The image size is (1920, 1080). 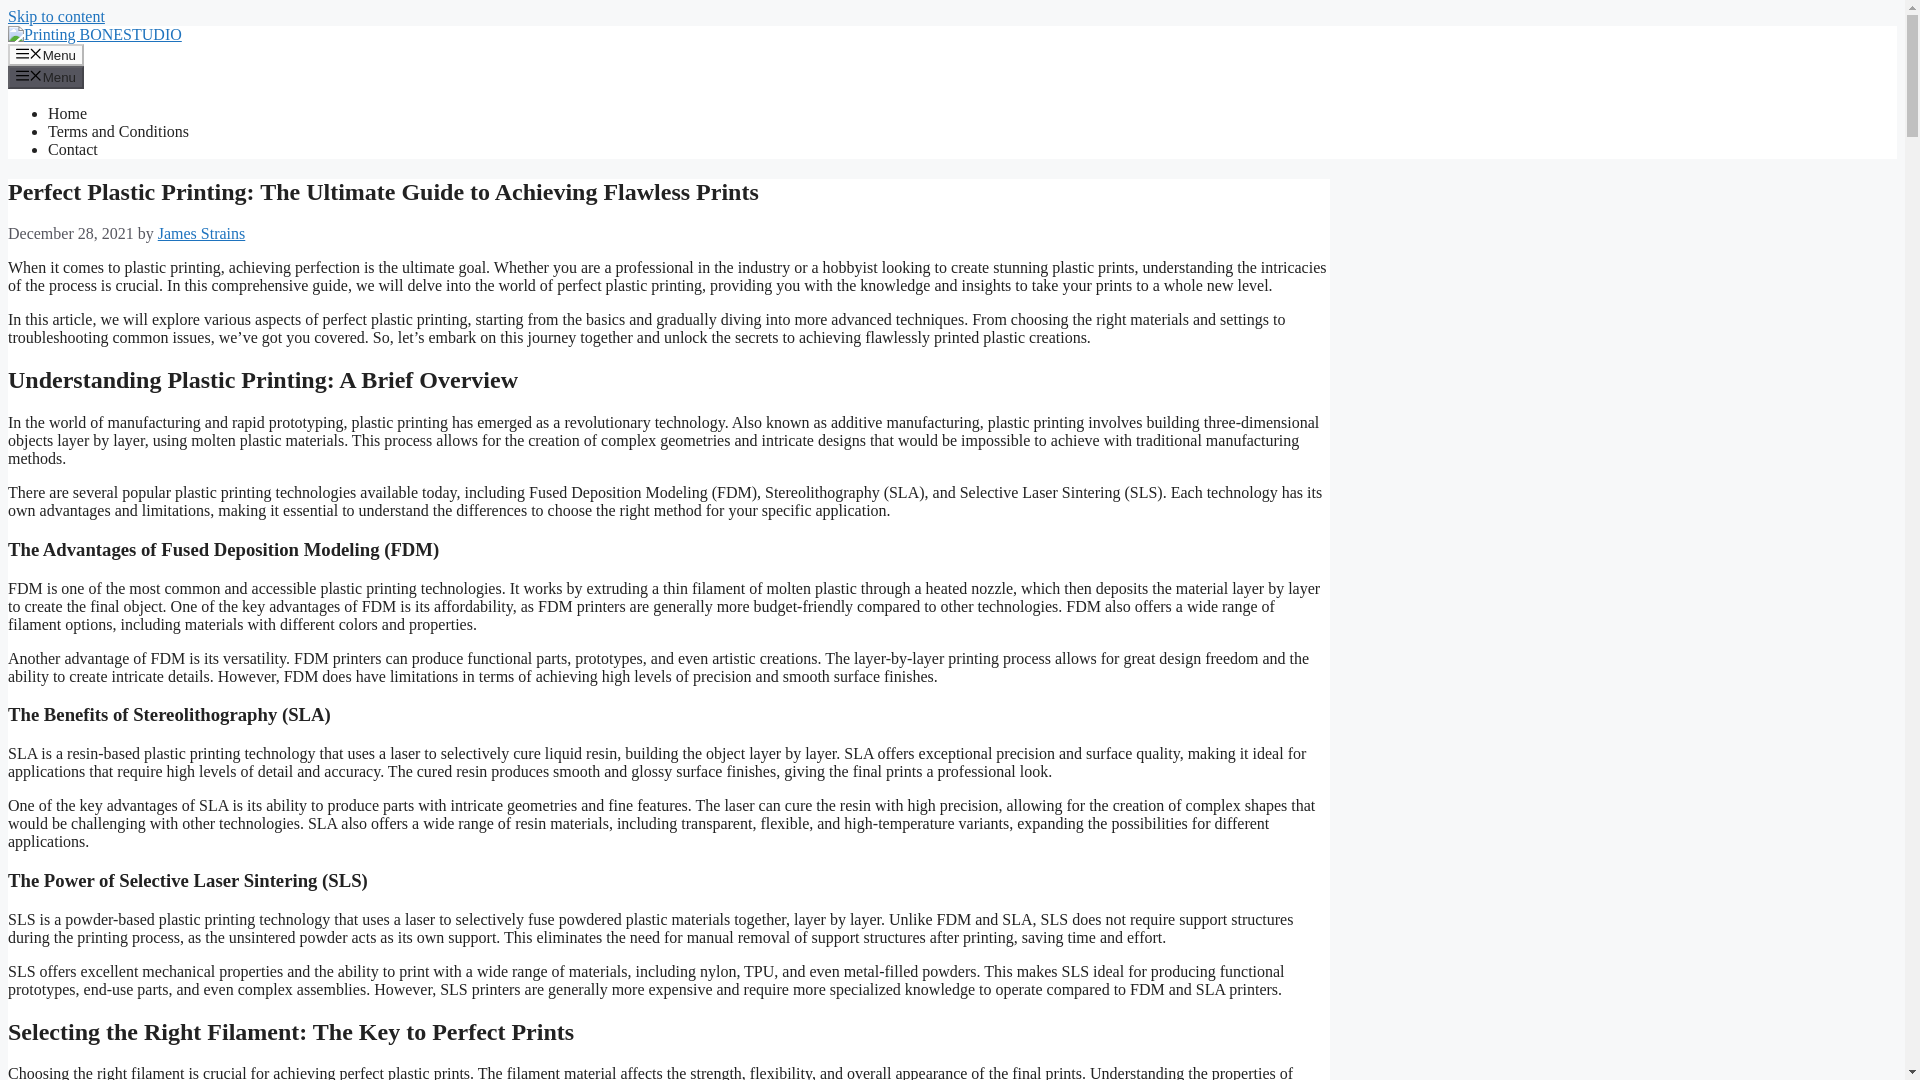 What do you see at coordinates (118, 132) in the screenshot?
I see `Terms and Conditions` at bounding box center [118, 132].